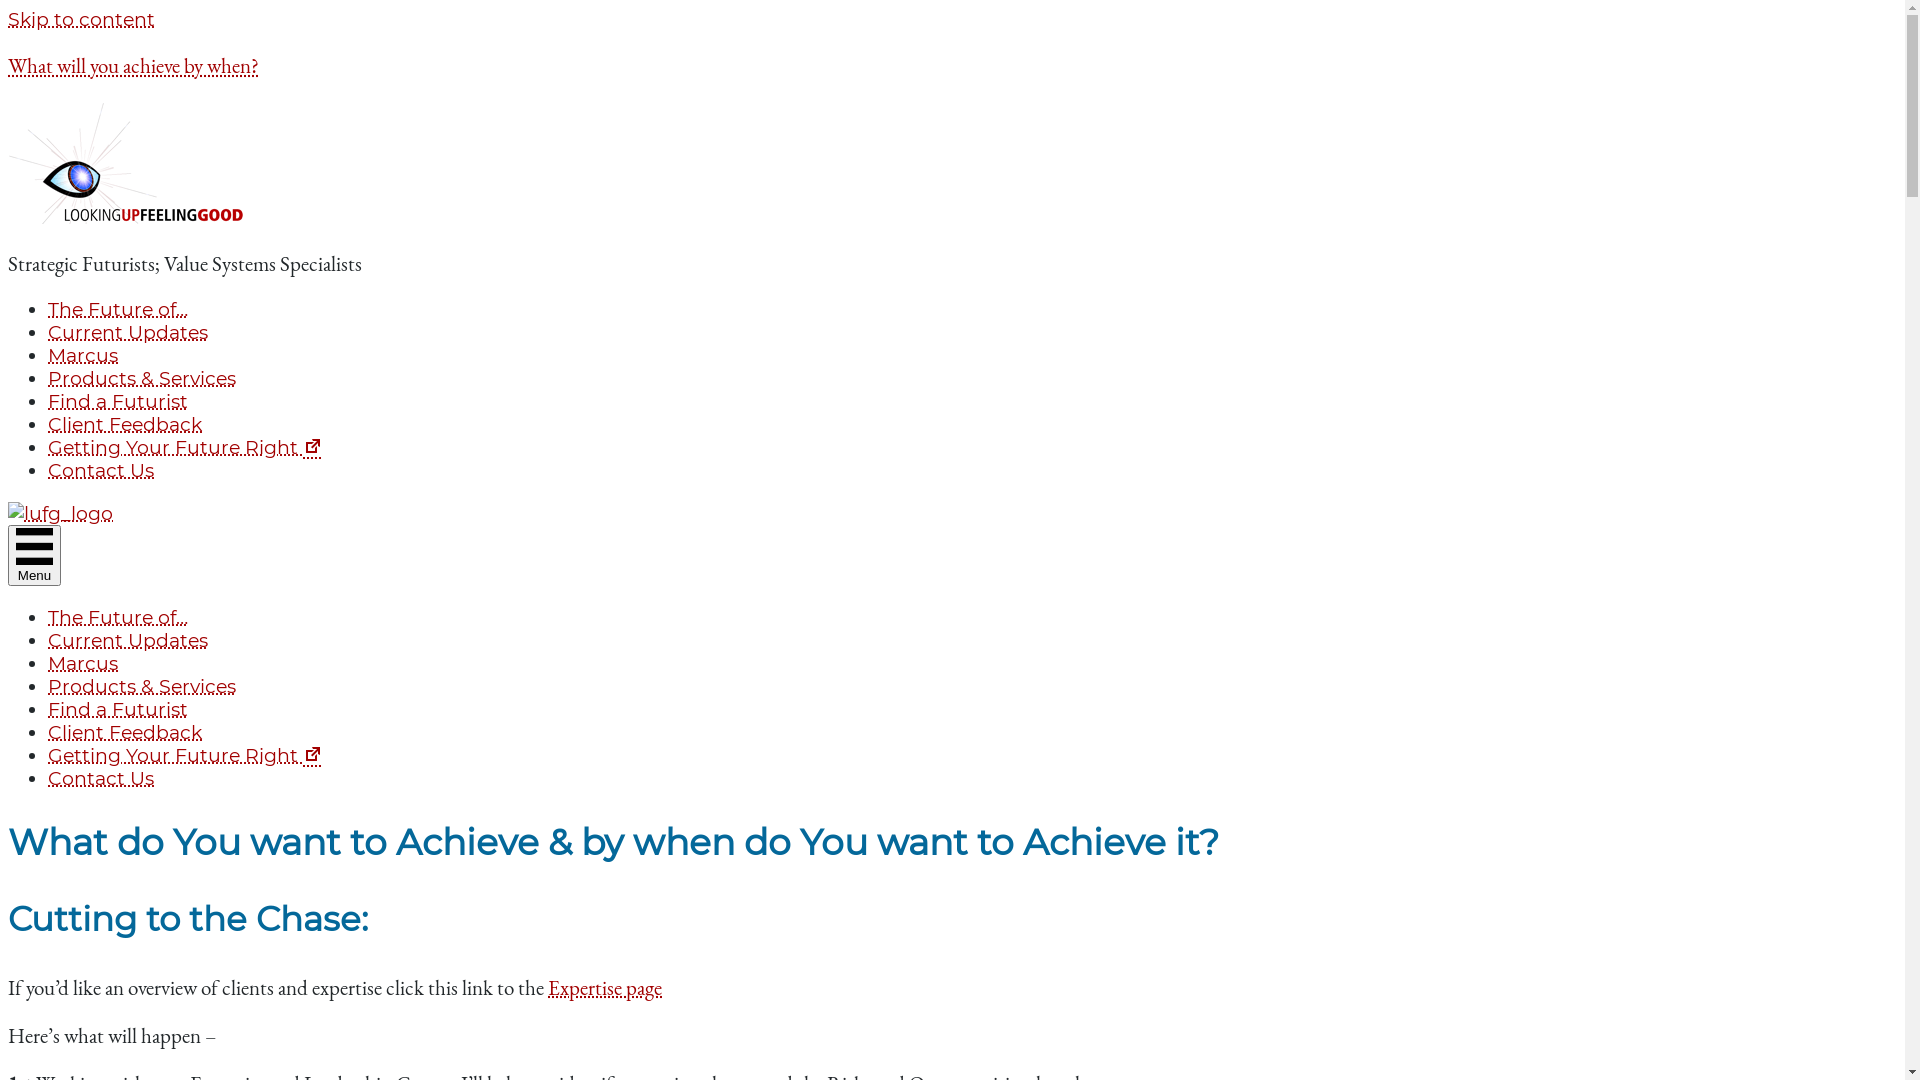 This screenshot has height=1080, width=1920. Describe the element at coordinates (82, 20) in the screenshot. I see `Skip to content` at that location.